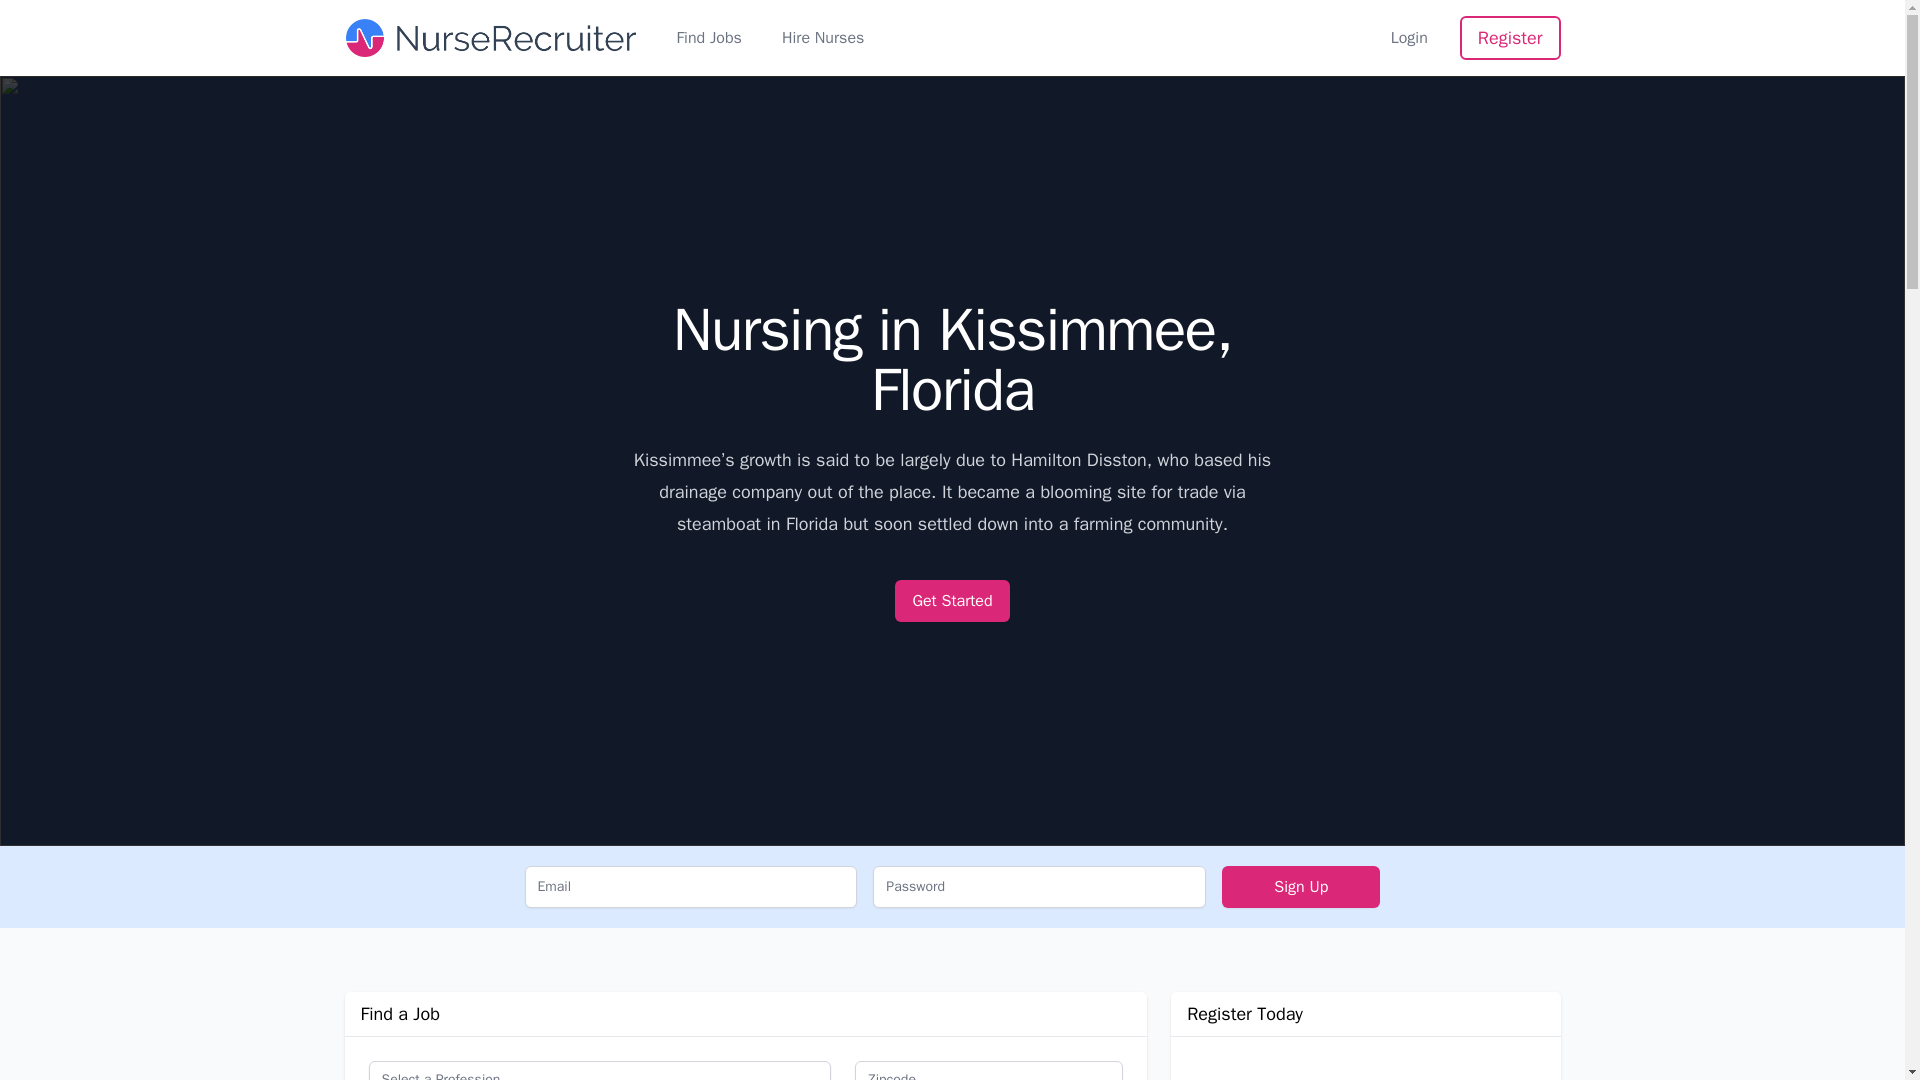 This screenshot has width=1920, height=1080. Describe the element at coordinates (952, 600) in the screenshot. I see `Get Started` at that location.